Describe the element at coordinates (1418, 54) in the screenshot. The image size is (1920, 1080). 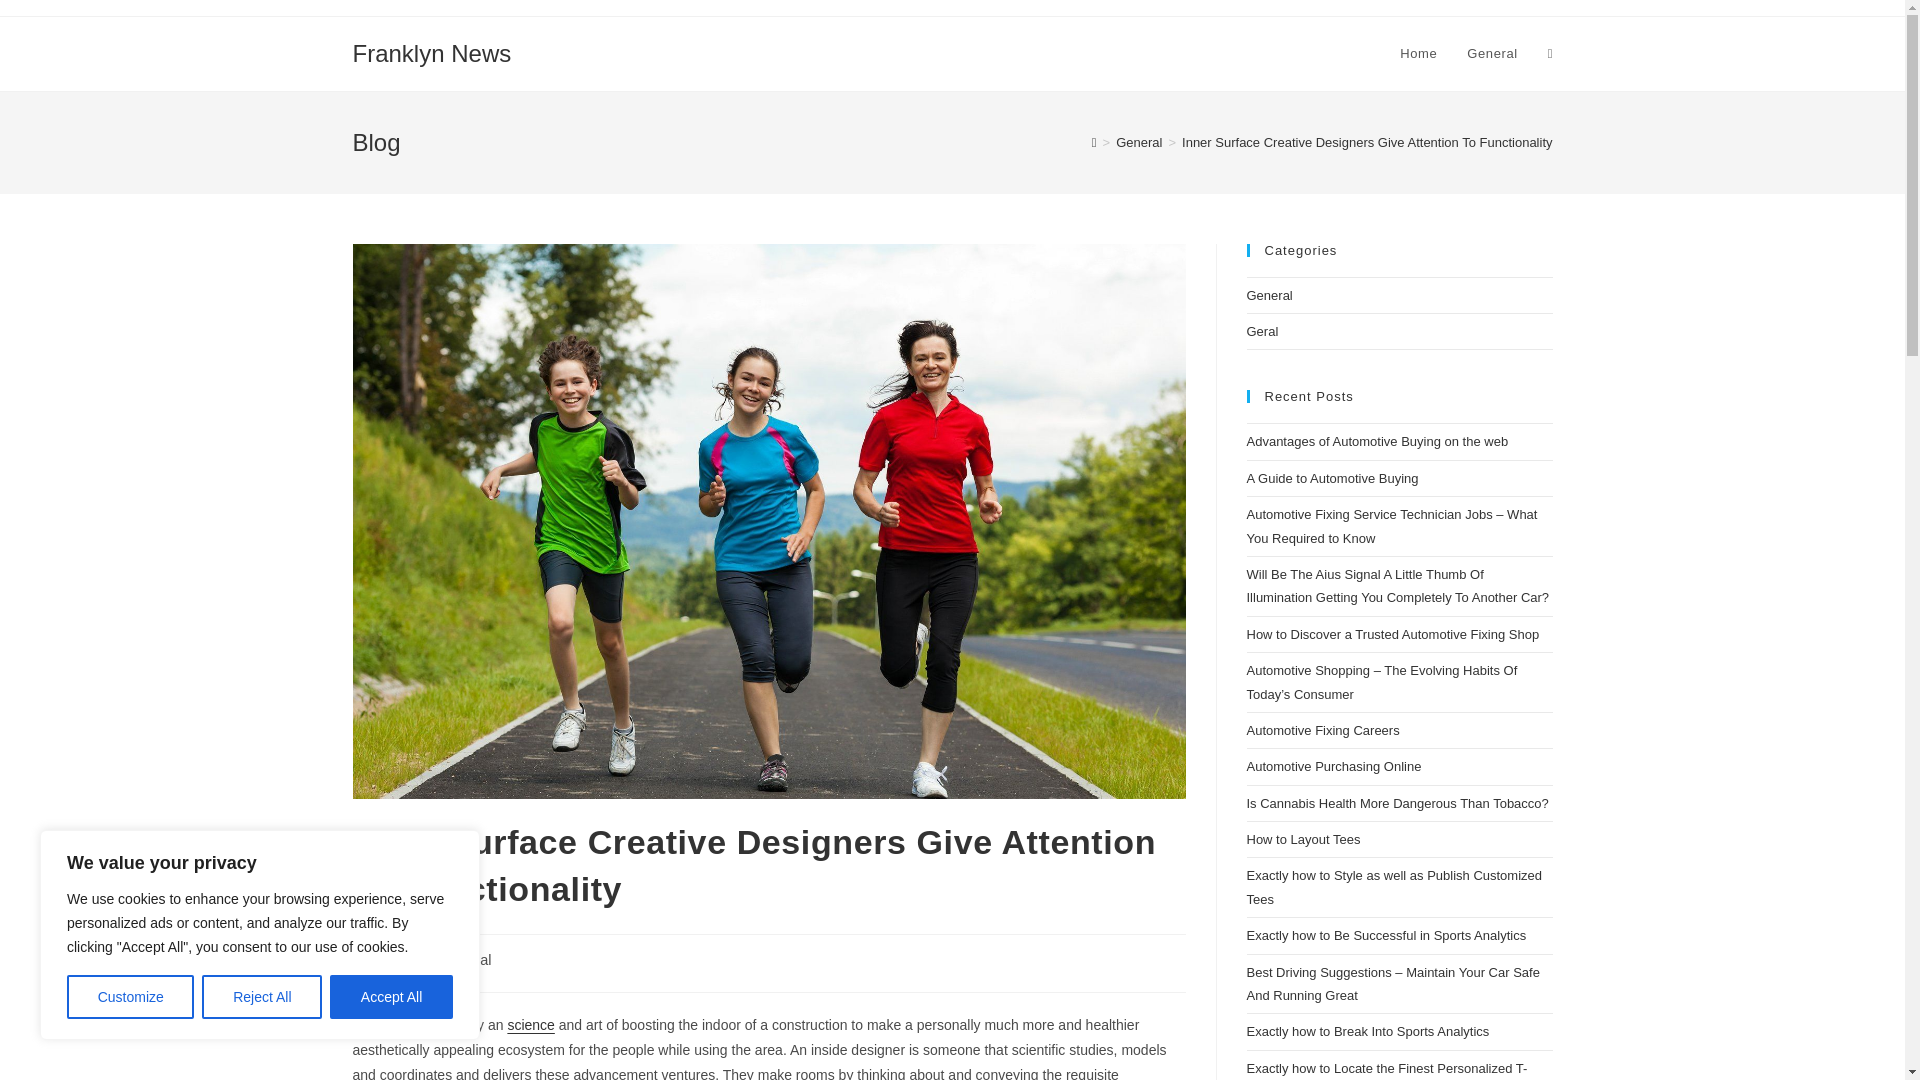
I see `Home` at that location.